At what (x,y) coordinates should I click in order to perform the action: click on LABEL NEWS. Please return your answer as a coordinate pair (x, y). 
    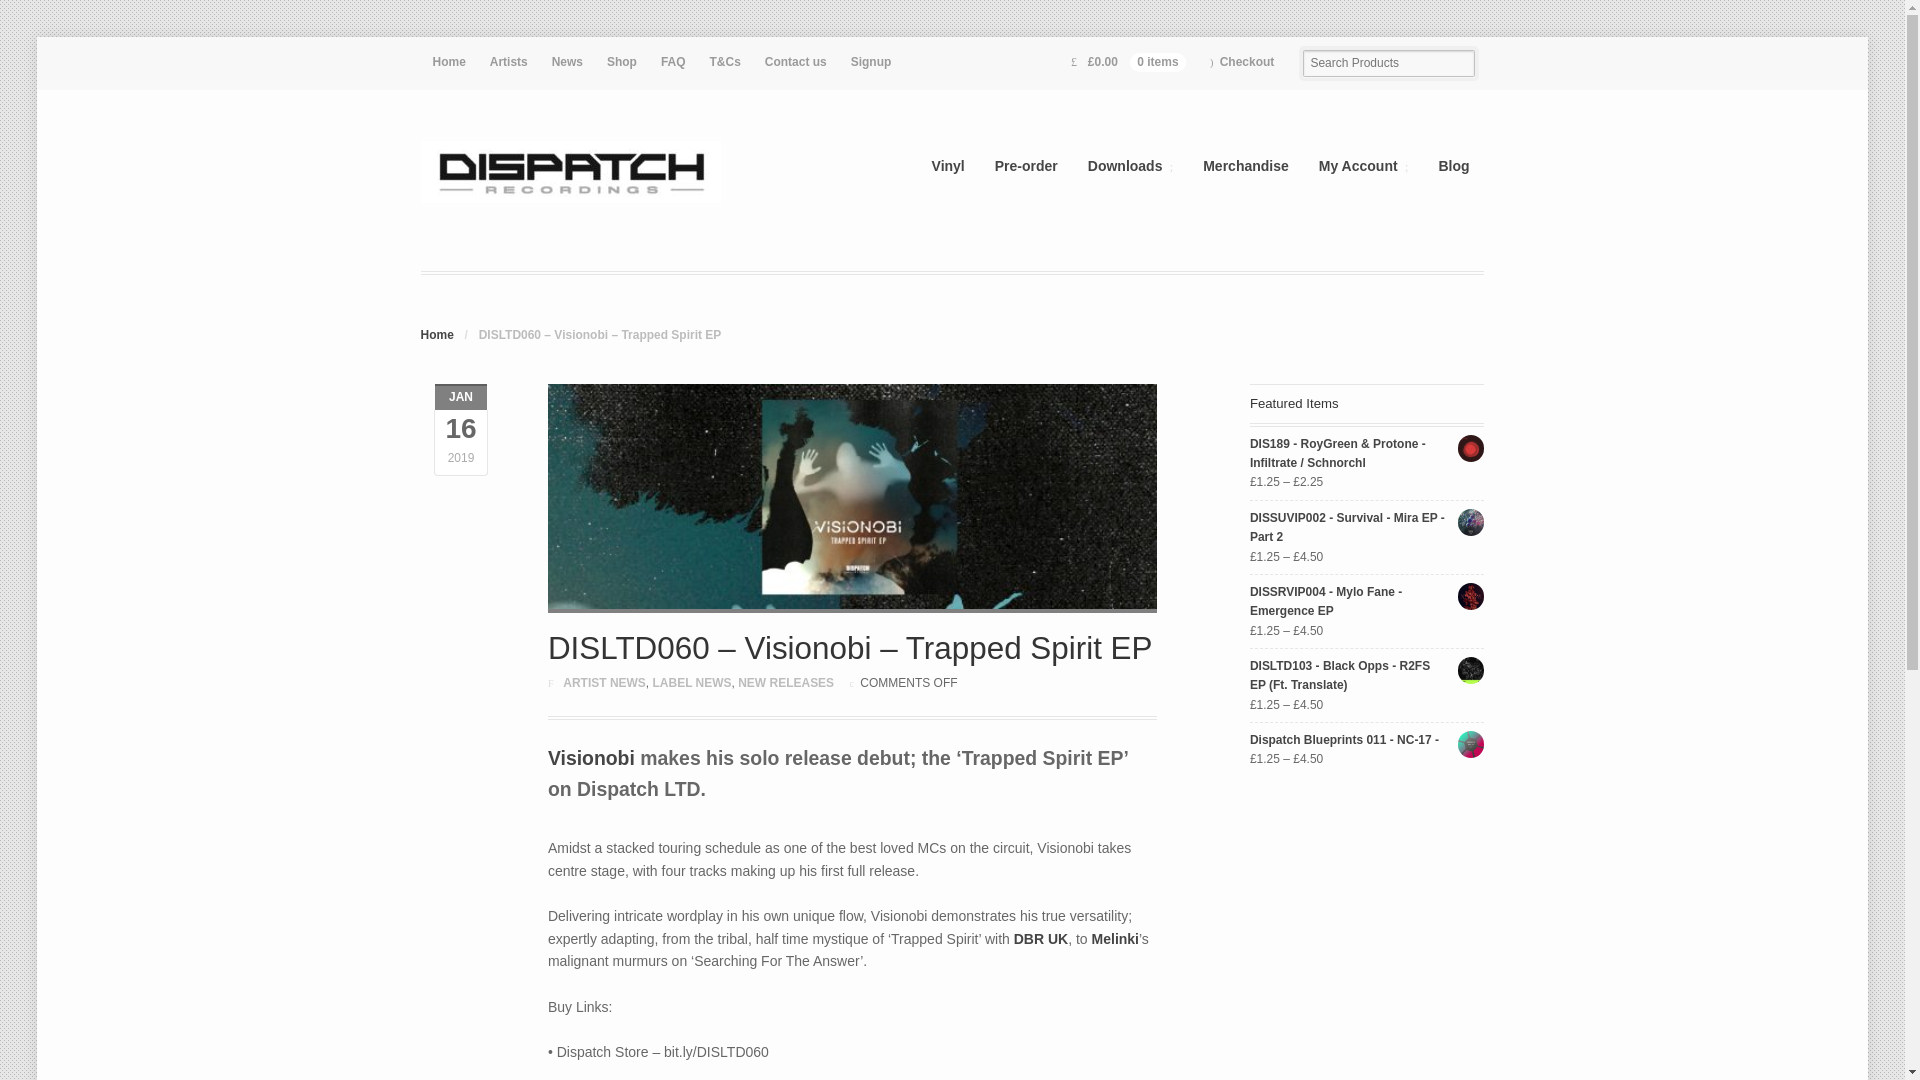
    Looking at the image, I should click on (692, 683).